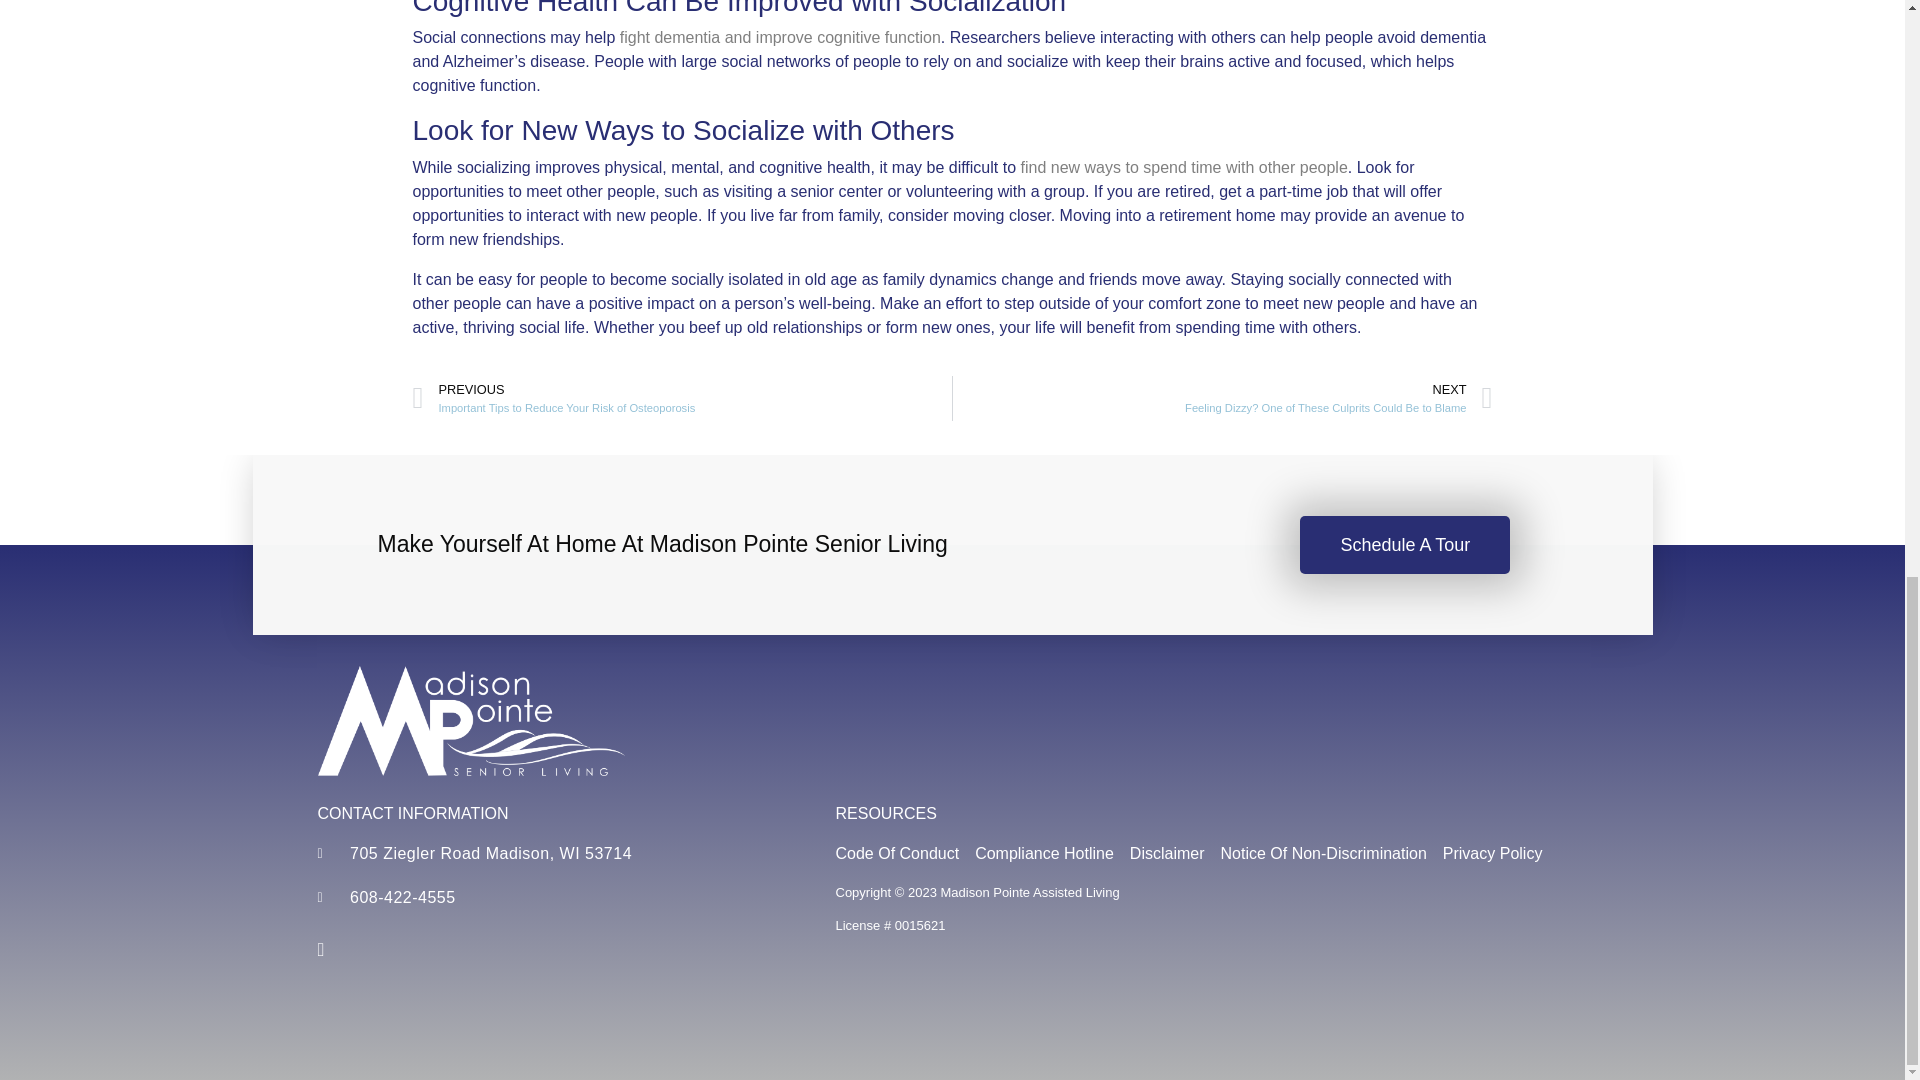 Image resolution: width=1920 pixels, height=1080 pixels. I want to click on find new ways to spend time with other people, so click(1183, 167).